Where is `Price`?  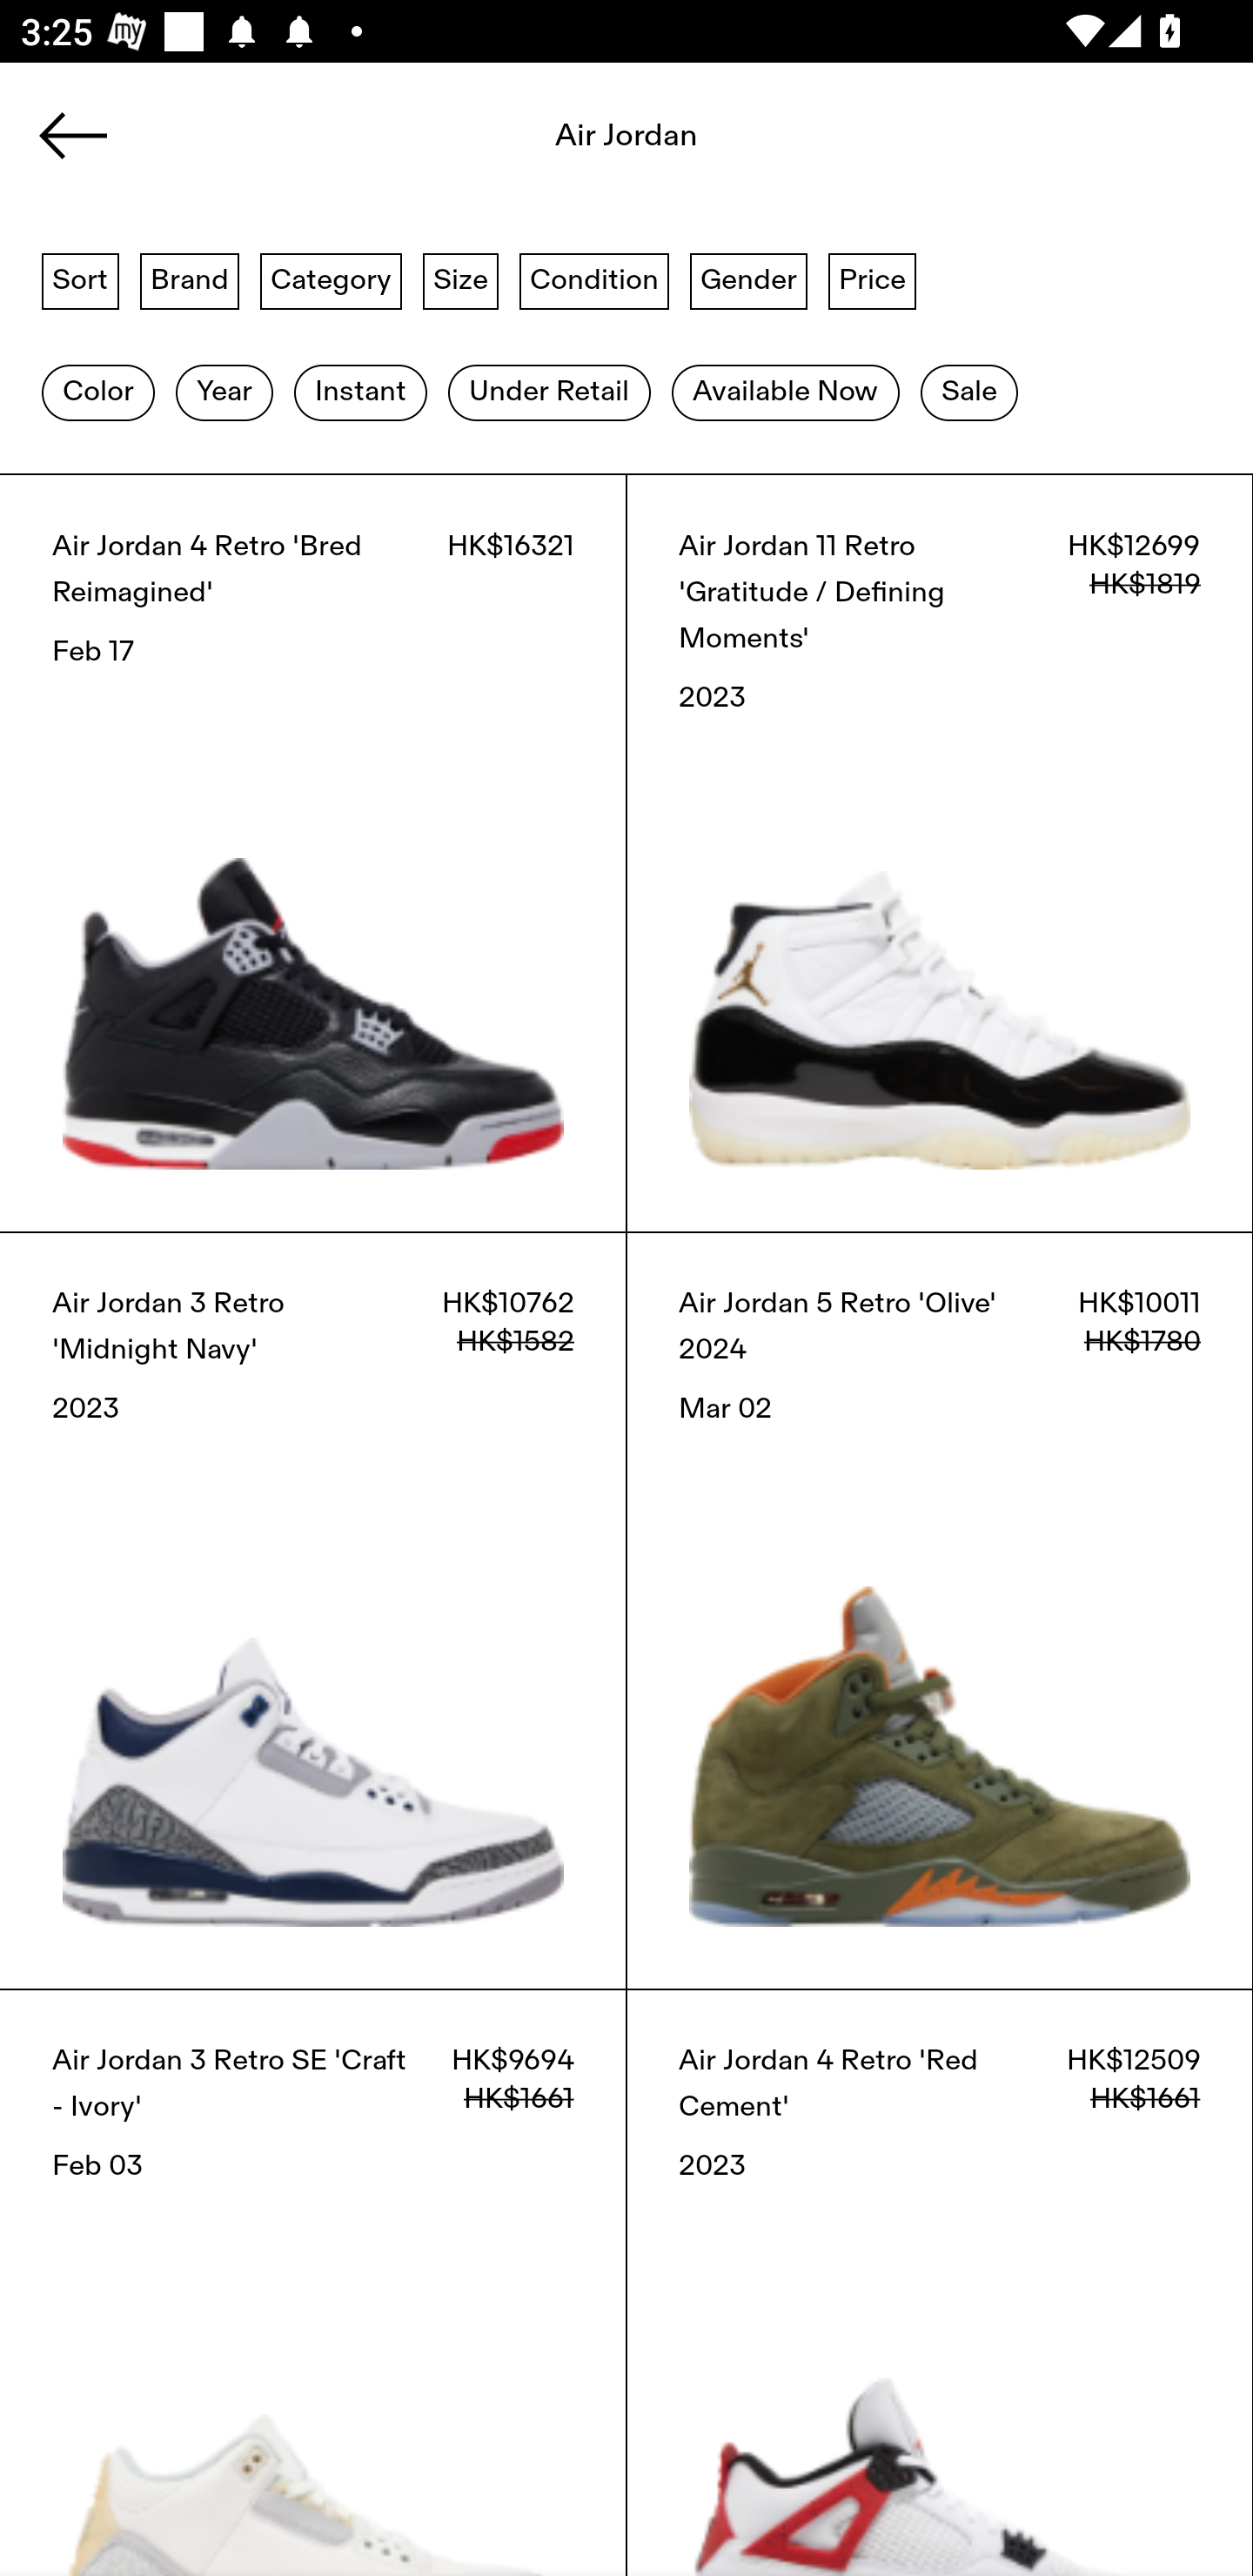 Price is located at coordinates (872, 279).